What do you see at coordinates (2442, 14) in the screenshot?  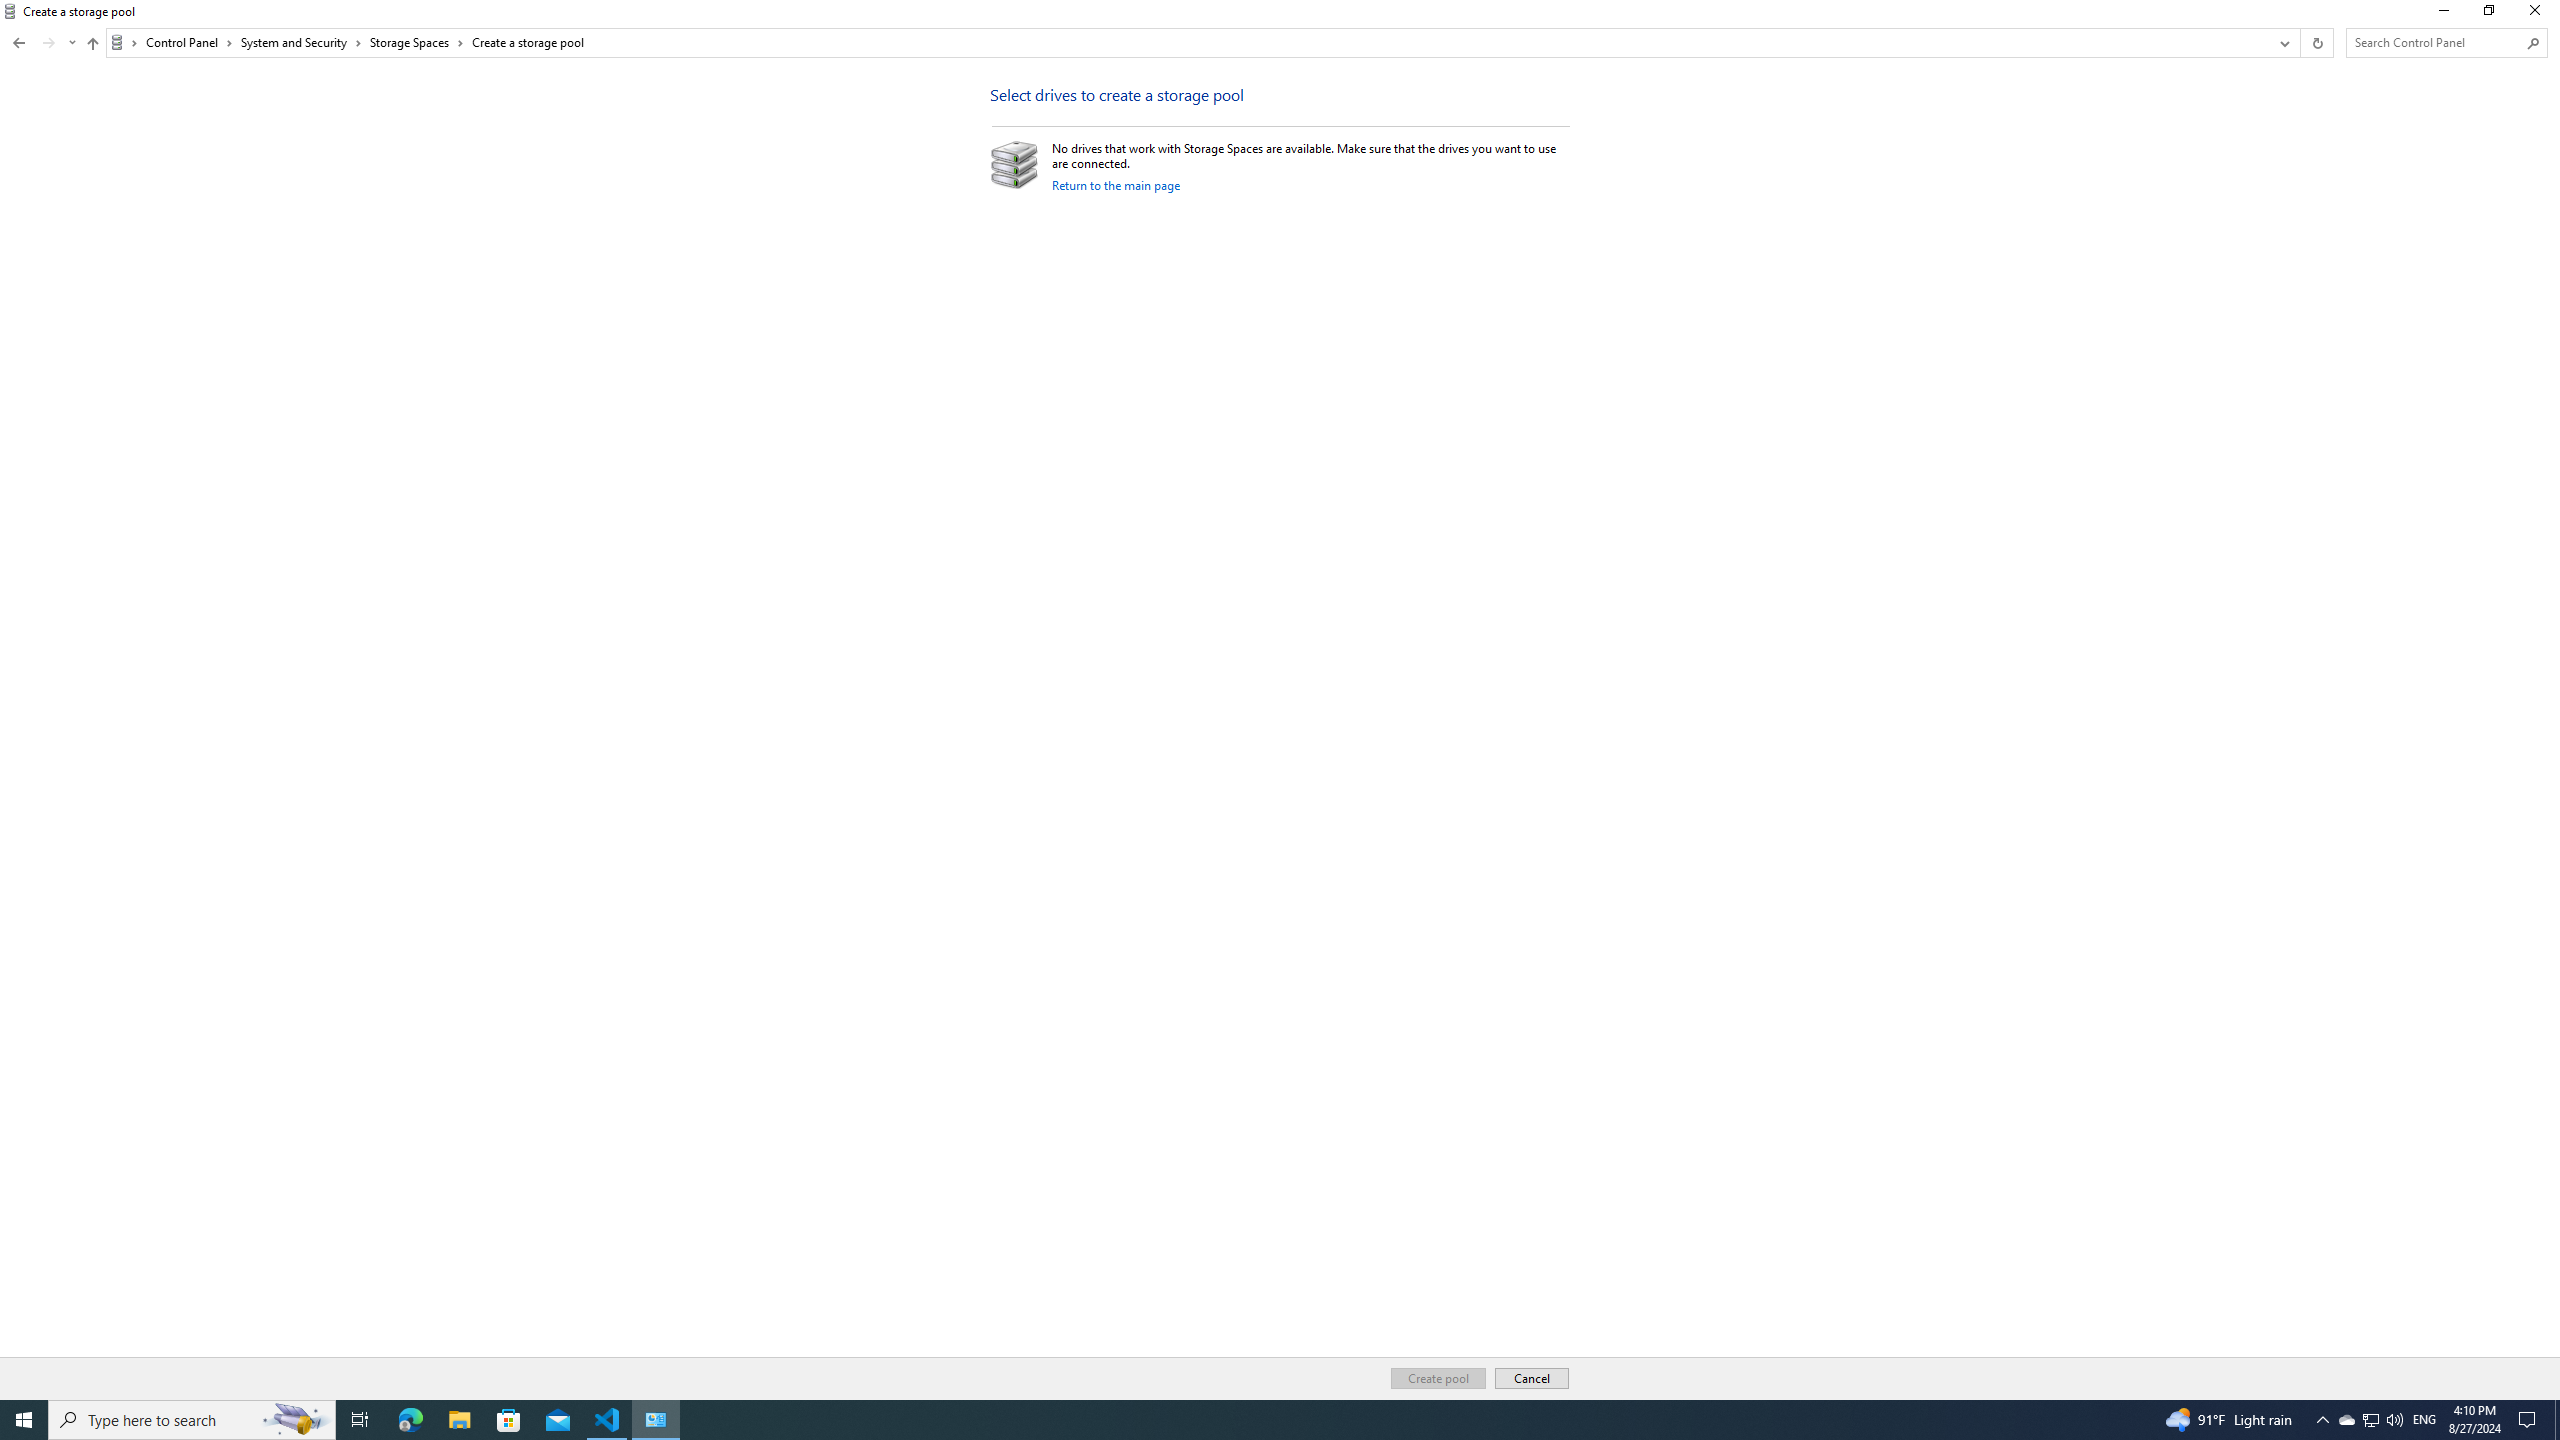 I see `Minimize` at bounding box center [2442, 14].